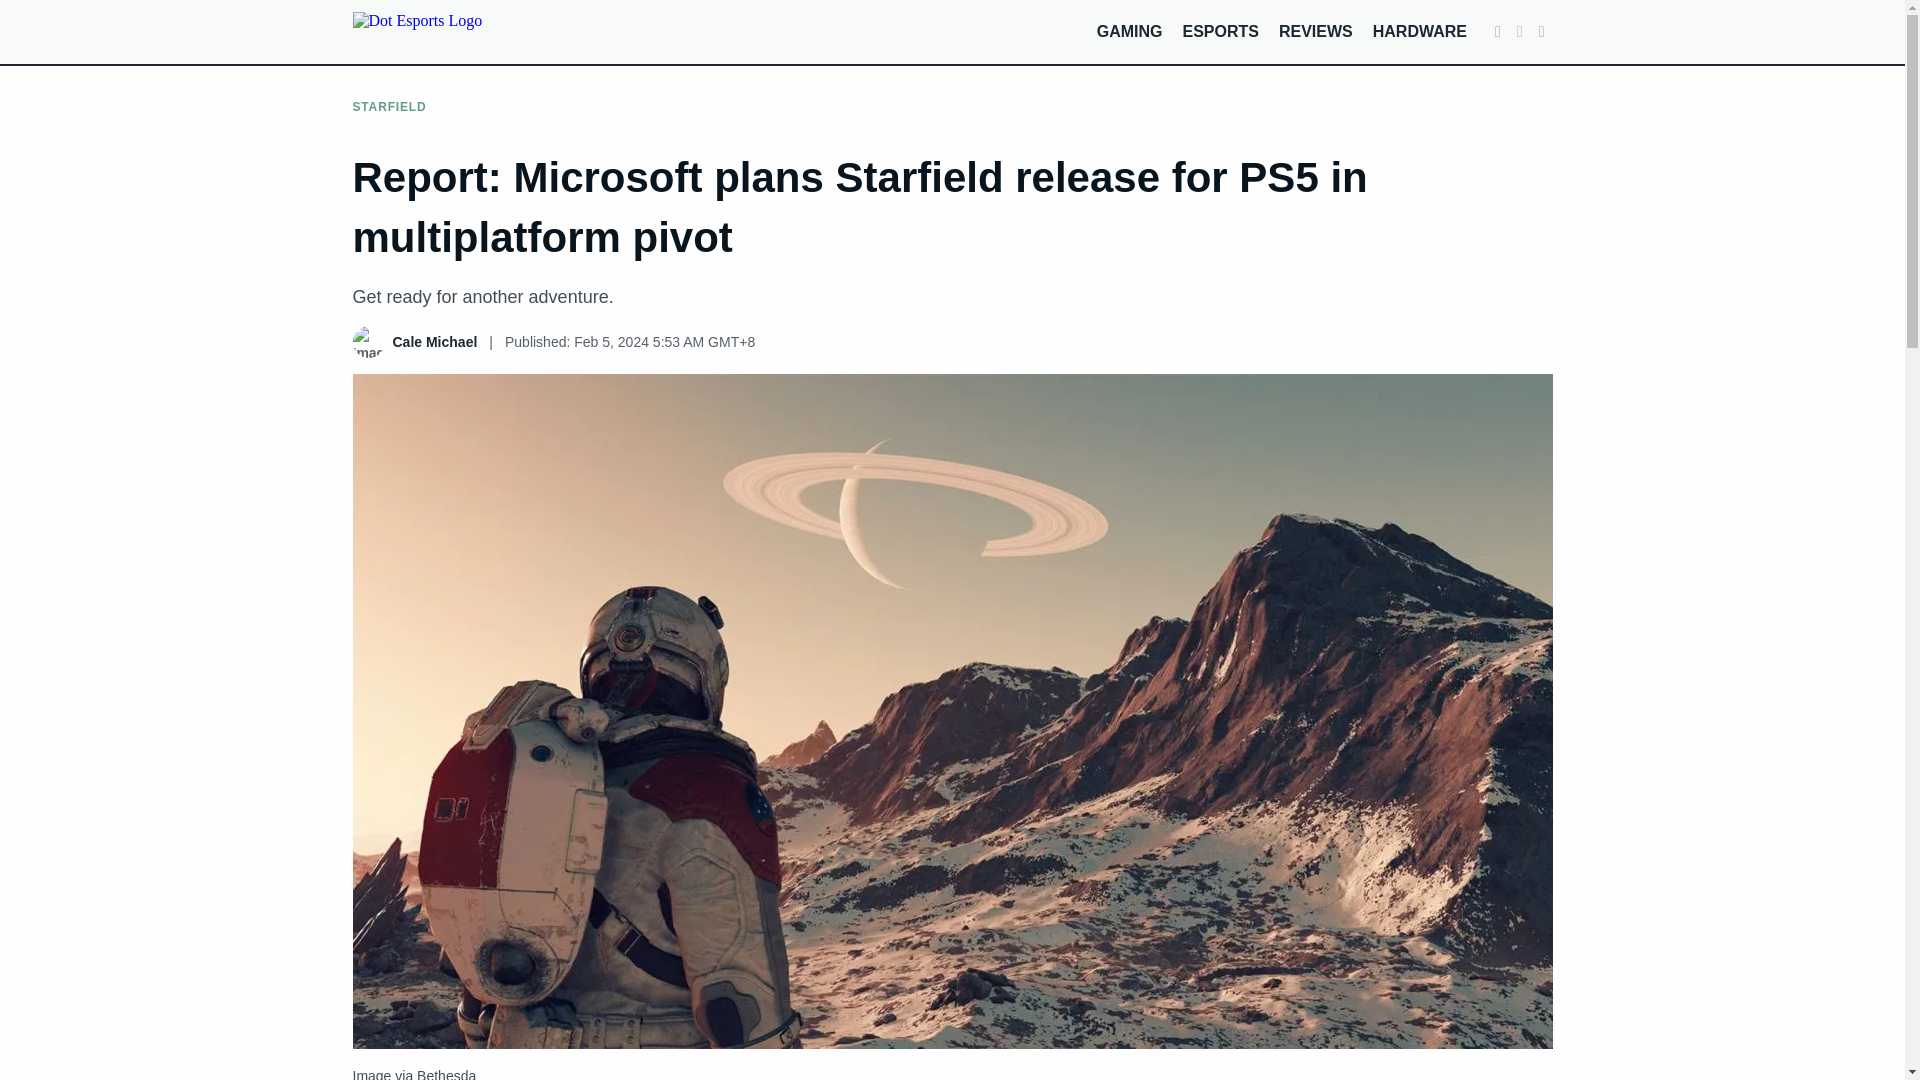 Image resolution: width=1920 pixels, height=1080 pixels. I want to click on ESPORTS, so click(1220, 30).